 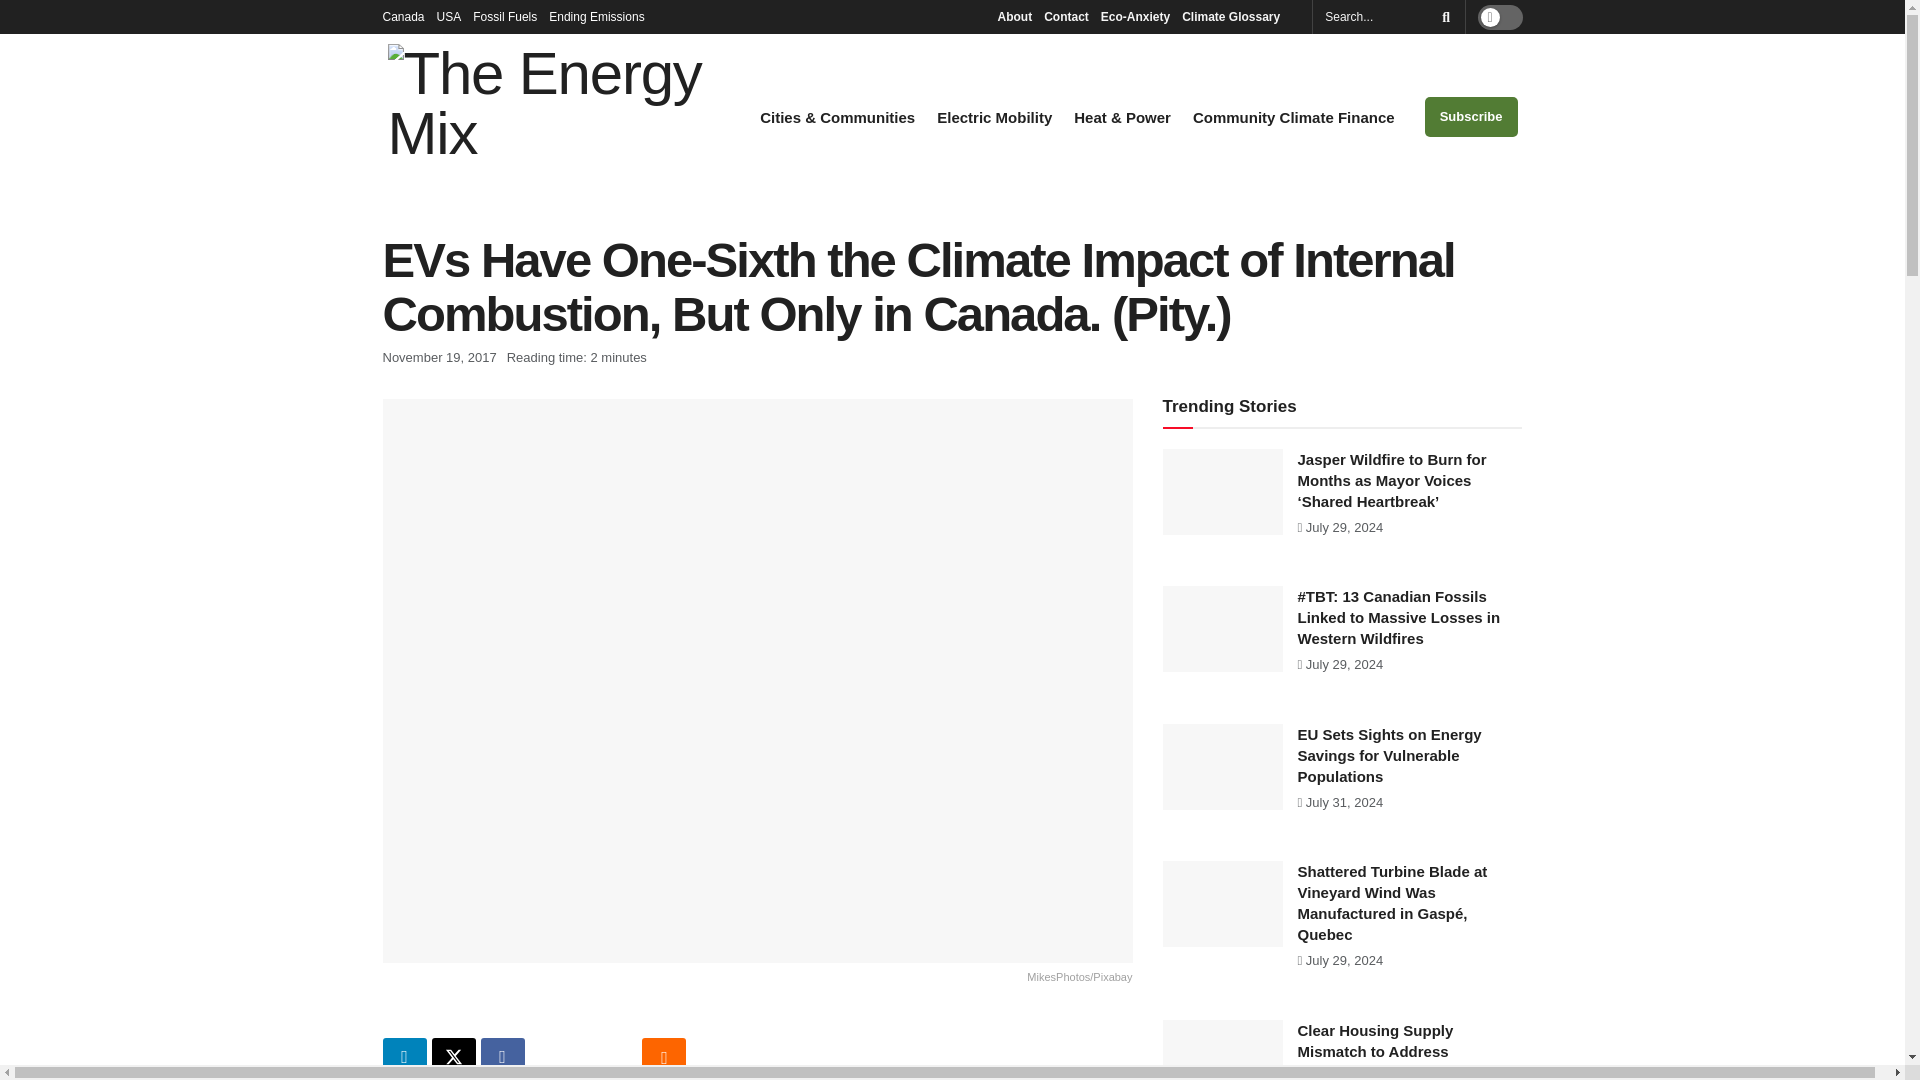 What do you see at coordinates (1066, 16) in the screenshot?
I see `Contact` at bounding box center [1066, 16].